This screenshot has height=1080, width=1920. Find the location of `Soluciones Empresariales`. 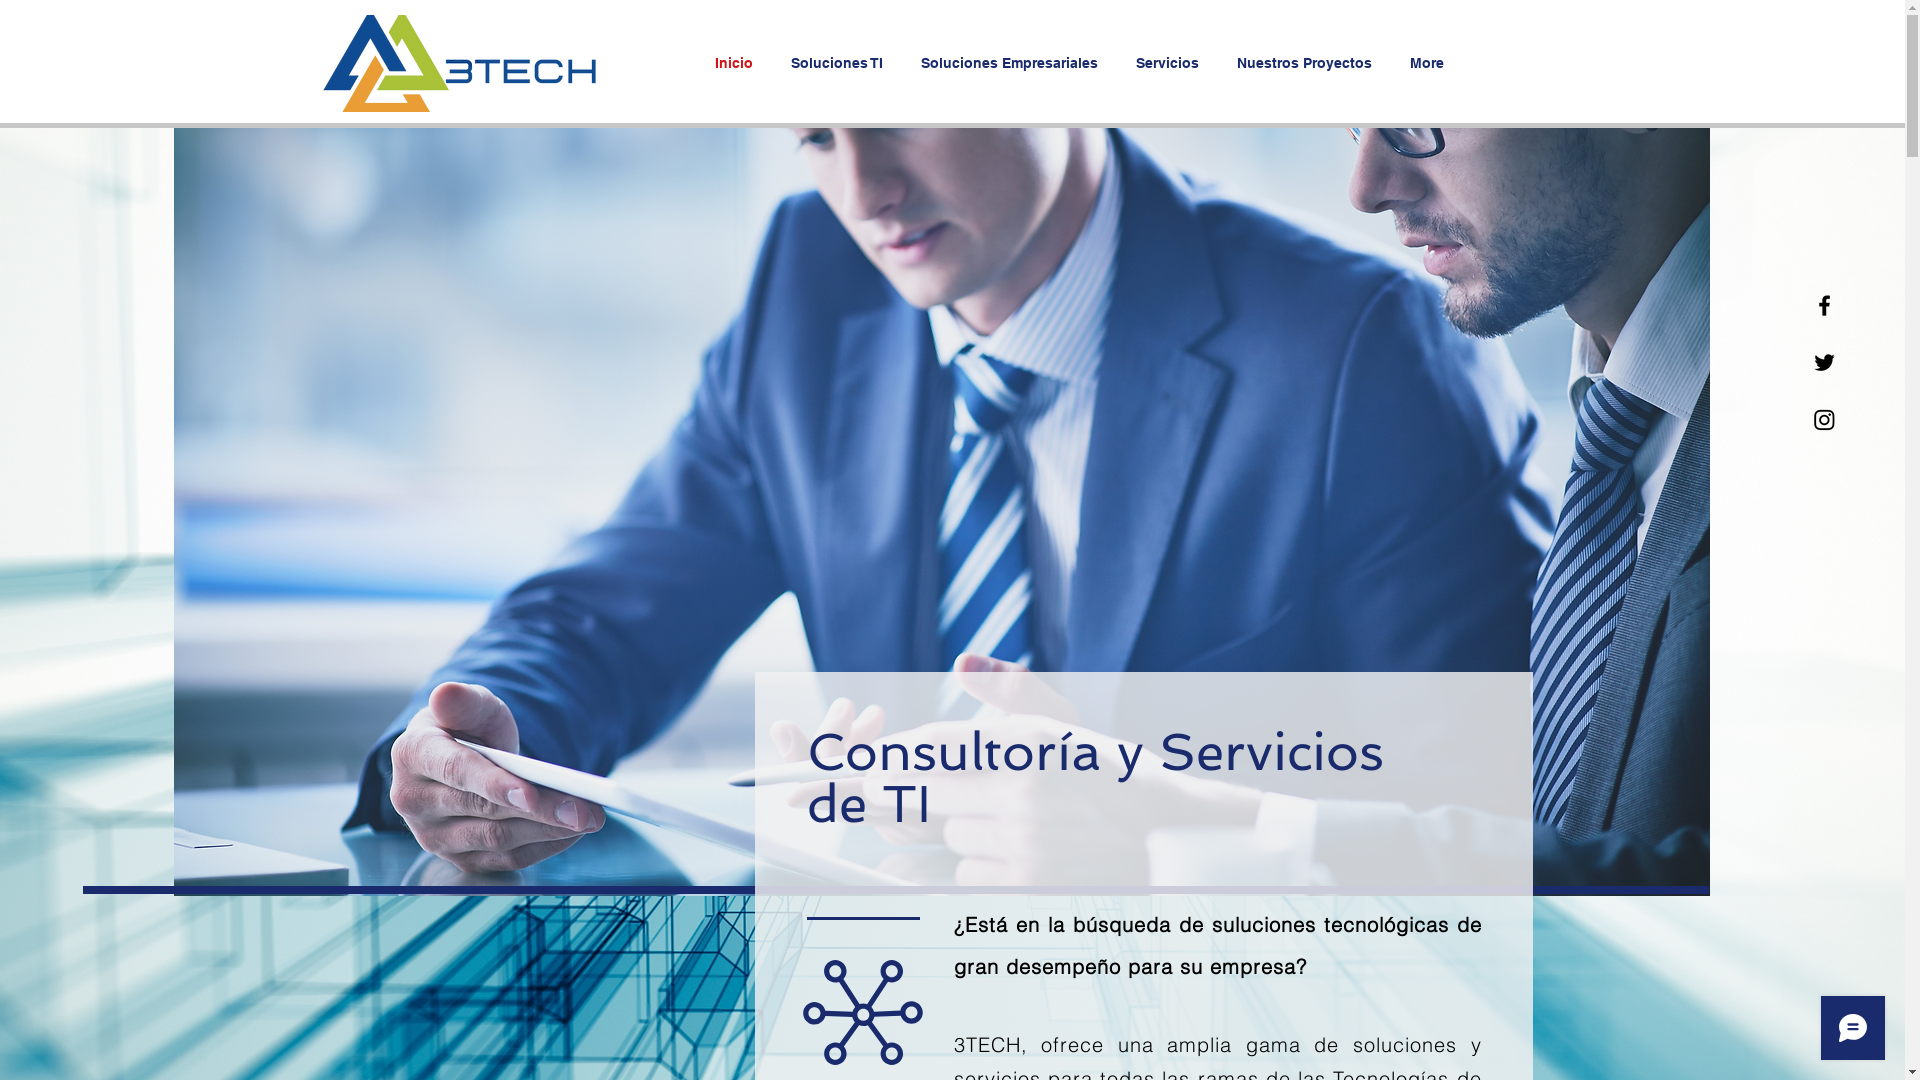

Soluciones Empresariales is located at coordinates (1014, 63).